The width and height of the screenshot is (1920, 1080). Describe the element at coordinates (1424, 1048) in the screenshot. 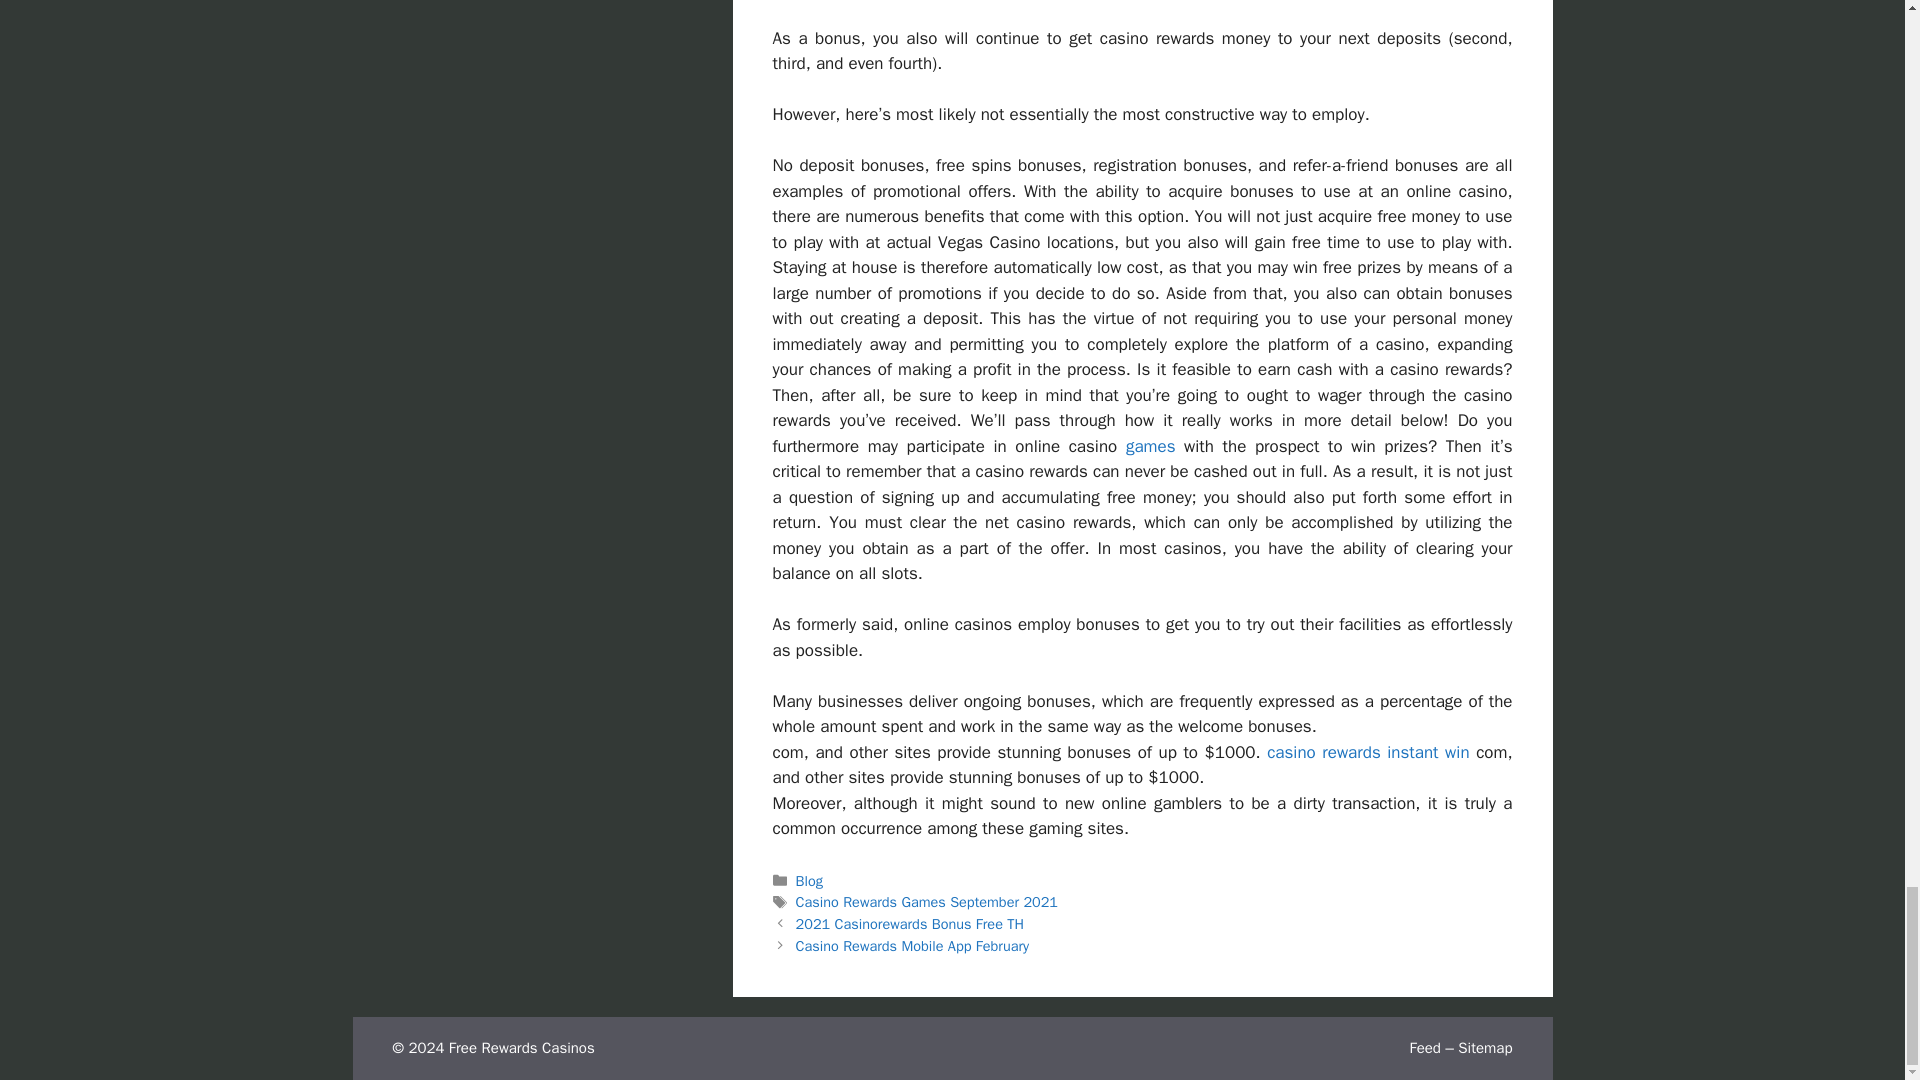

I see `Feed` at that location.